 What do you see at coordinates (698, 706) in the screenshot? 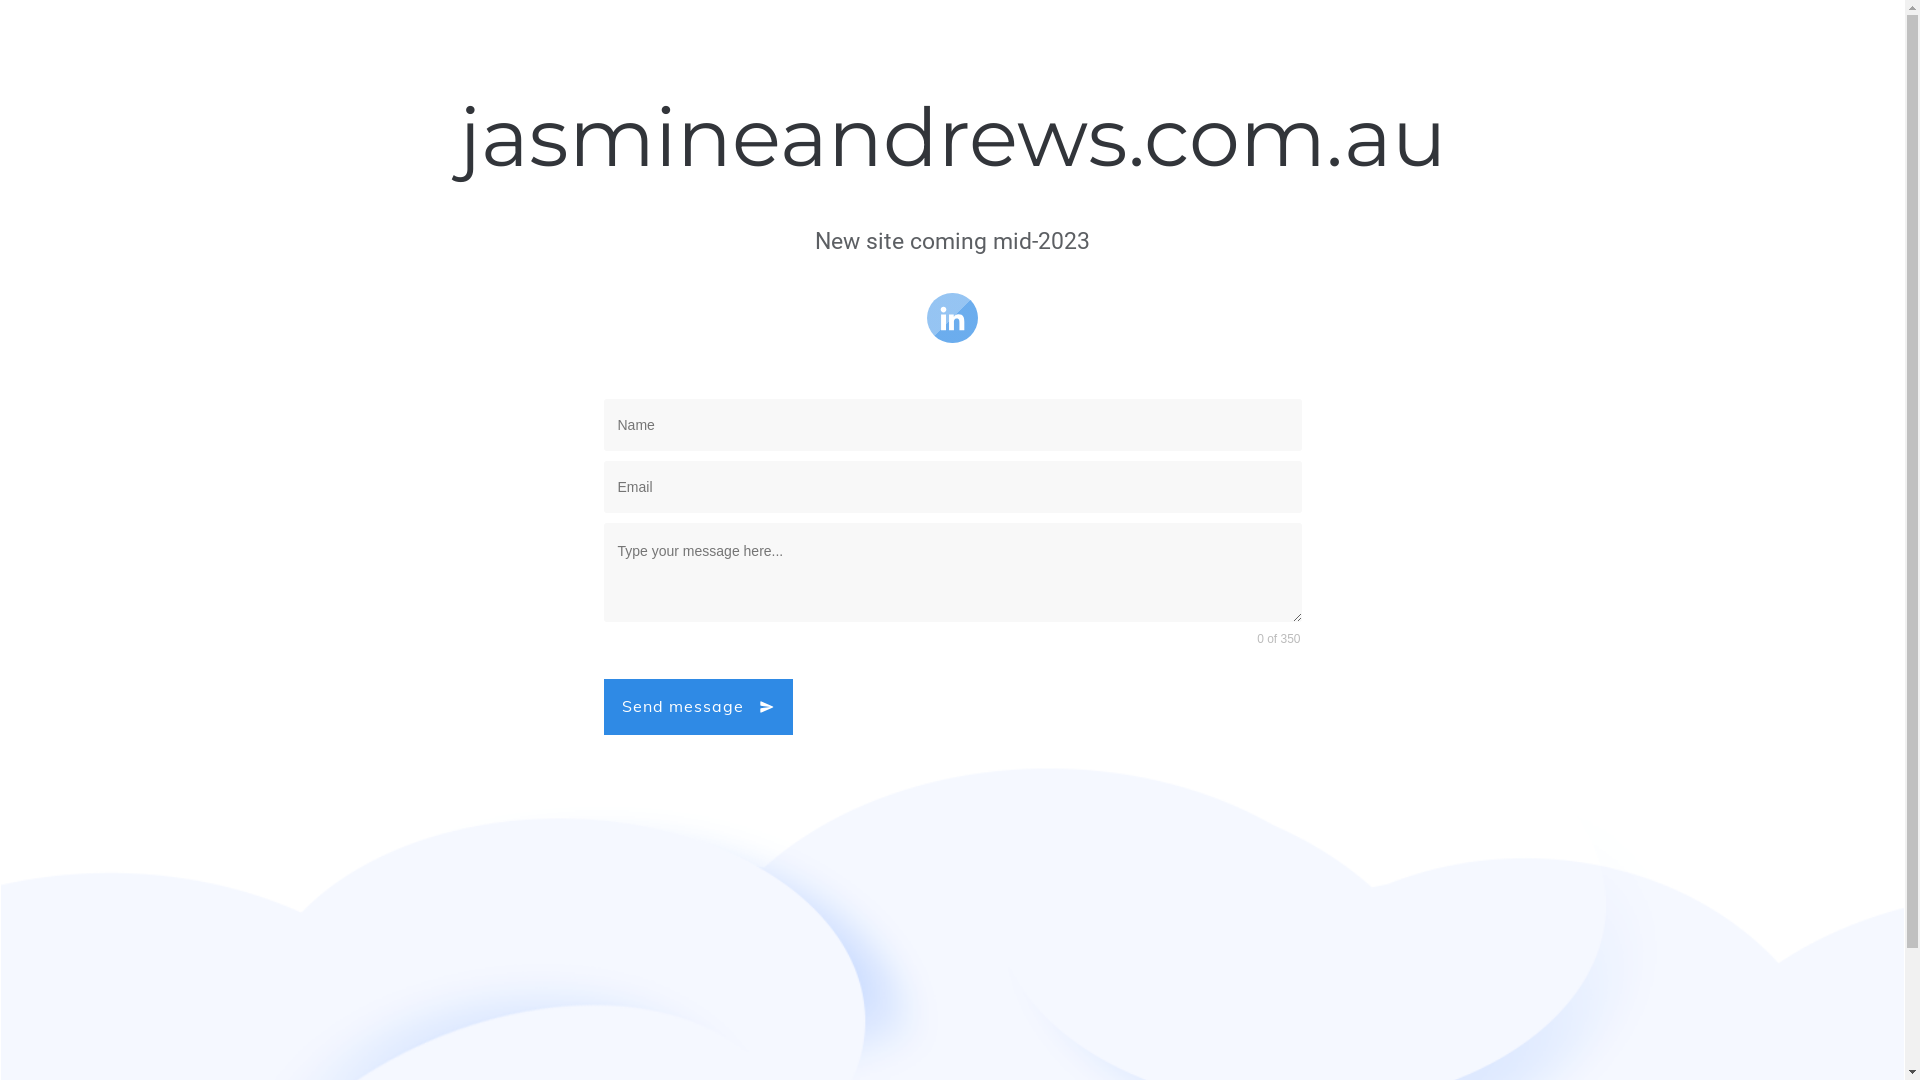
I see `Send message` at bounding box center [698, 706].